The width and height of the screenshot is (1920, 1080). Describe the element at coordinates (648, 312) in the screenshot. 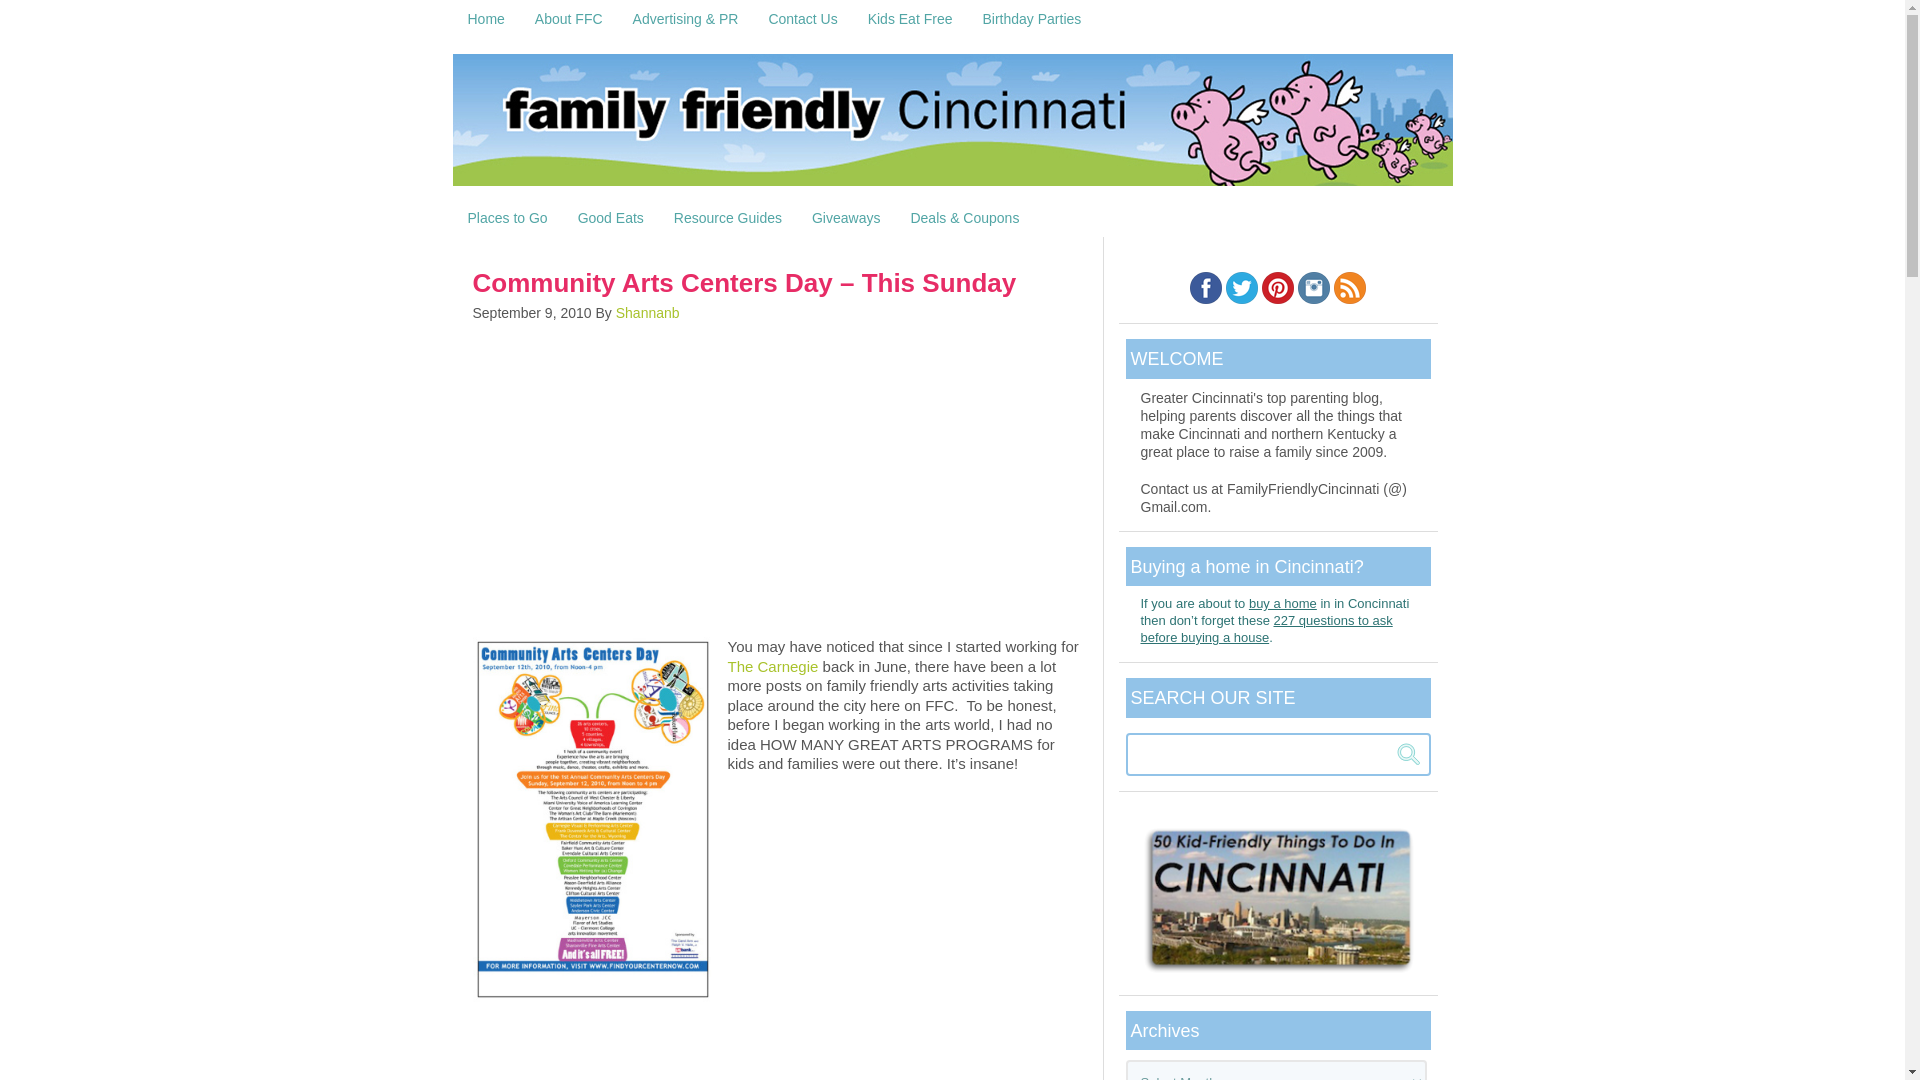

I see `Shannanb` at that location.